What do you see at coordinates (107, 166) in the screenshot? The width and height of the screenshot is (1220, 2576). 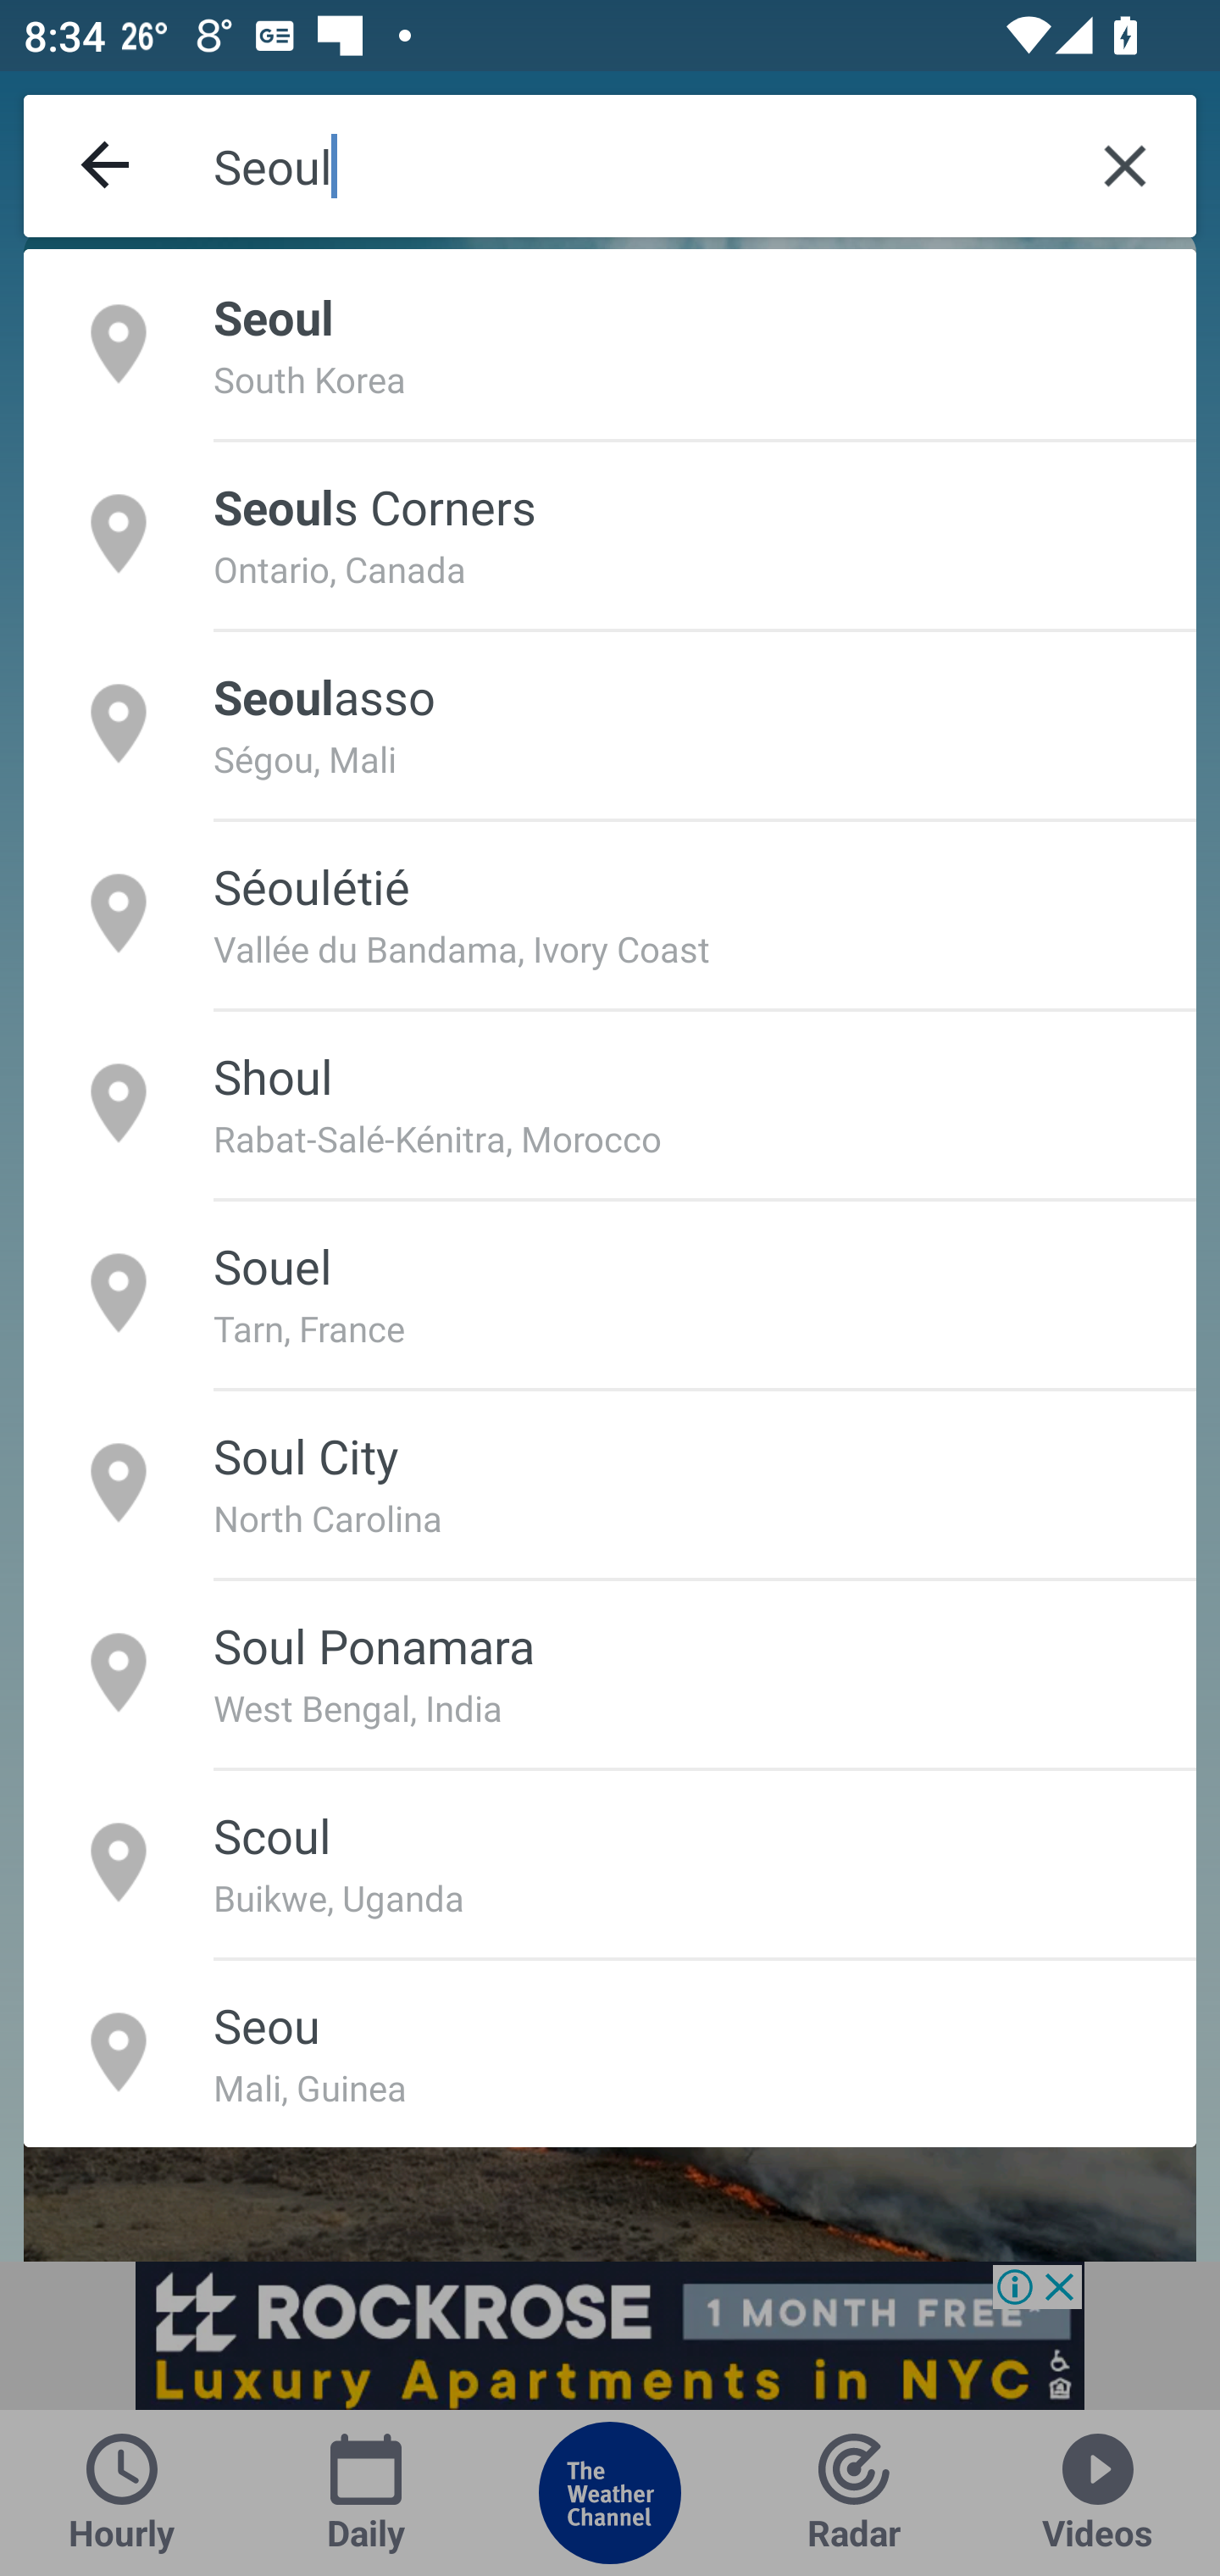 I see `Back` at bounding box center [107, 166].